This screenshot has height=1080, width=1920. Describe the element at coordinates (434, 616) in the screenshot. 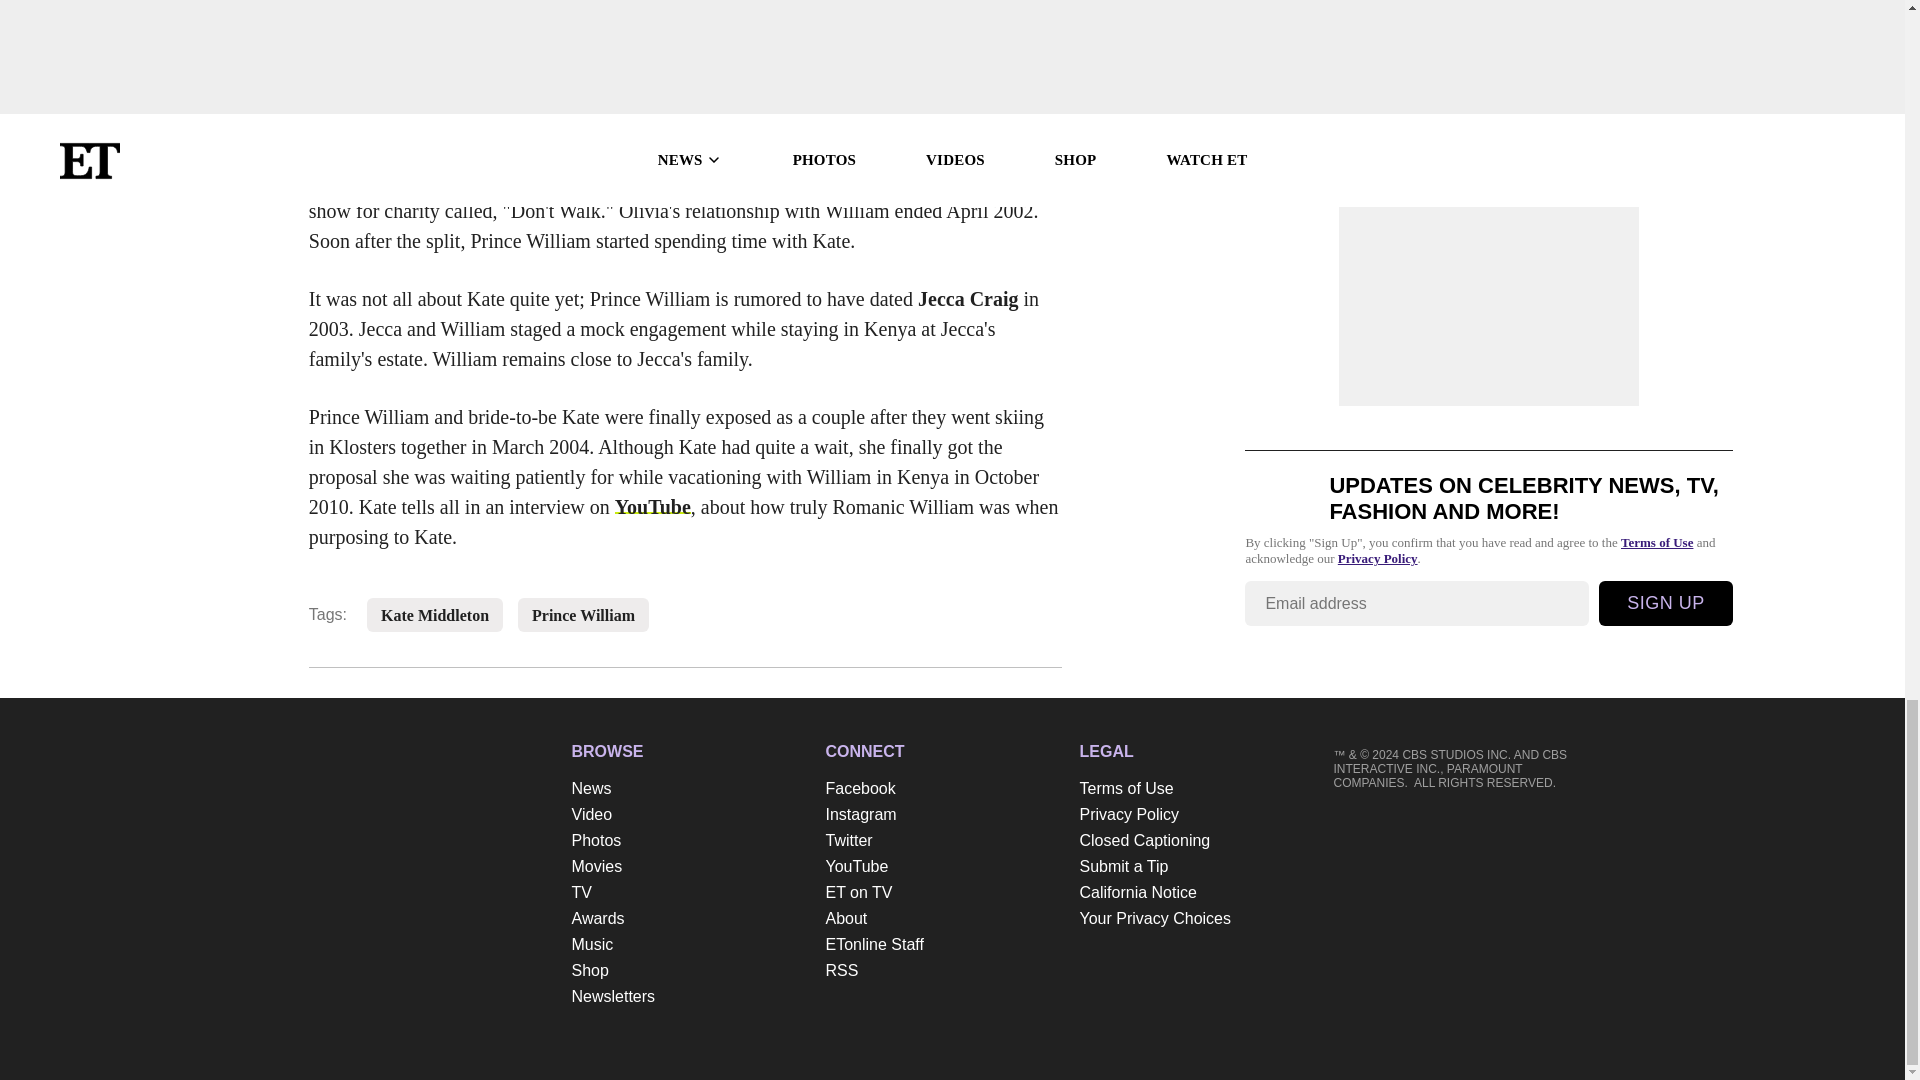

I see `Kate Middleton` at that location.